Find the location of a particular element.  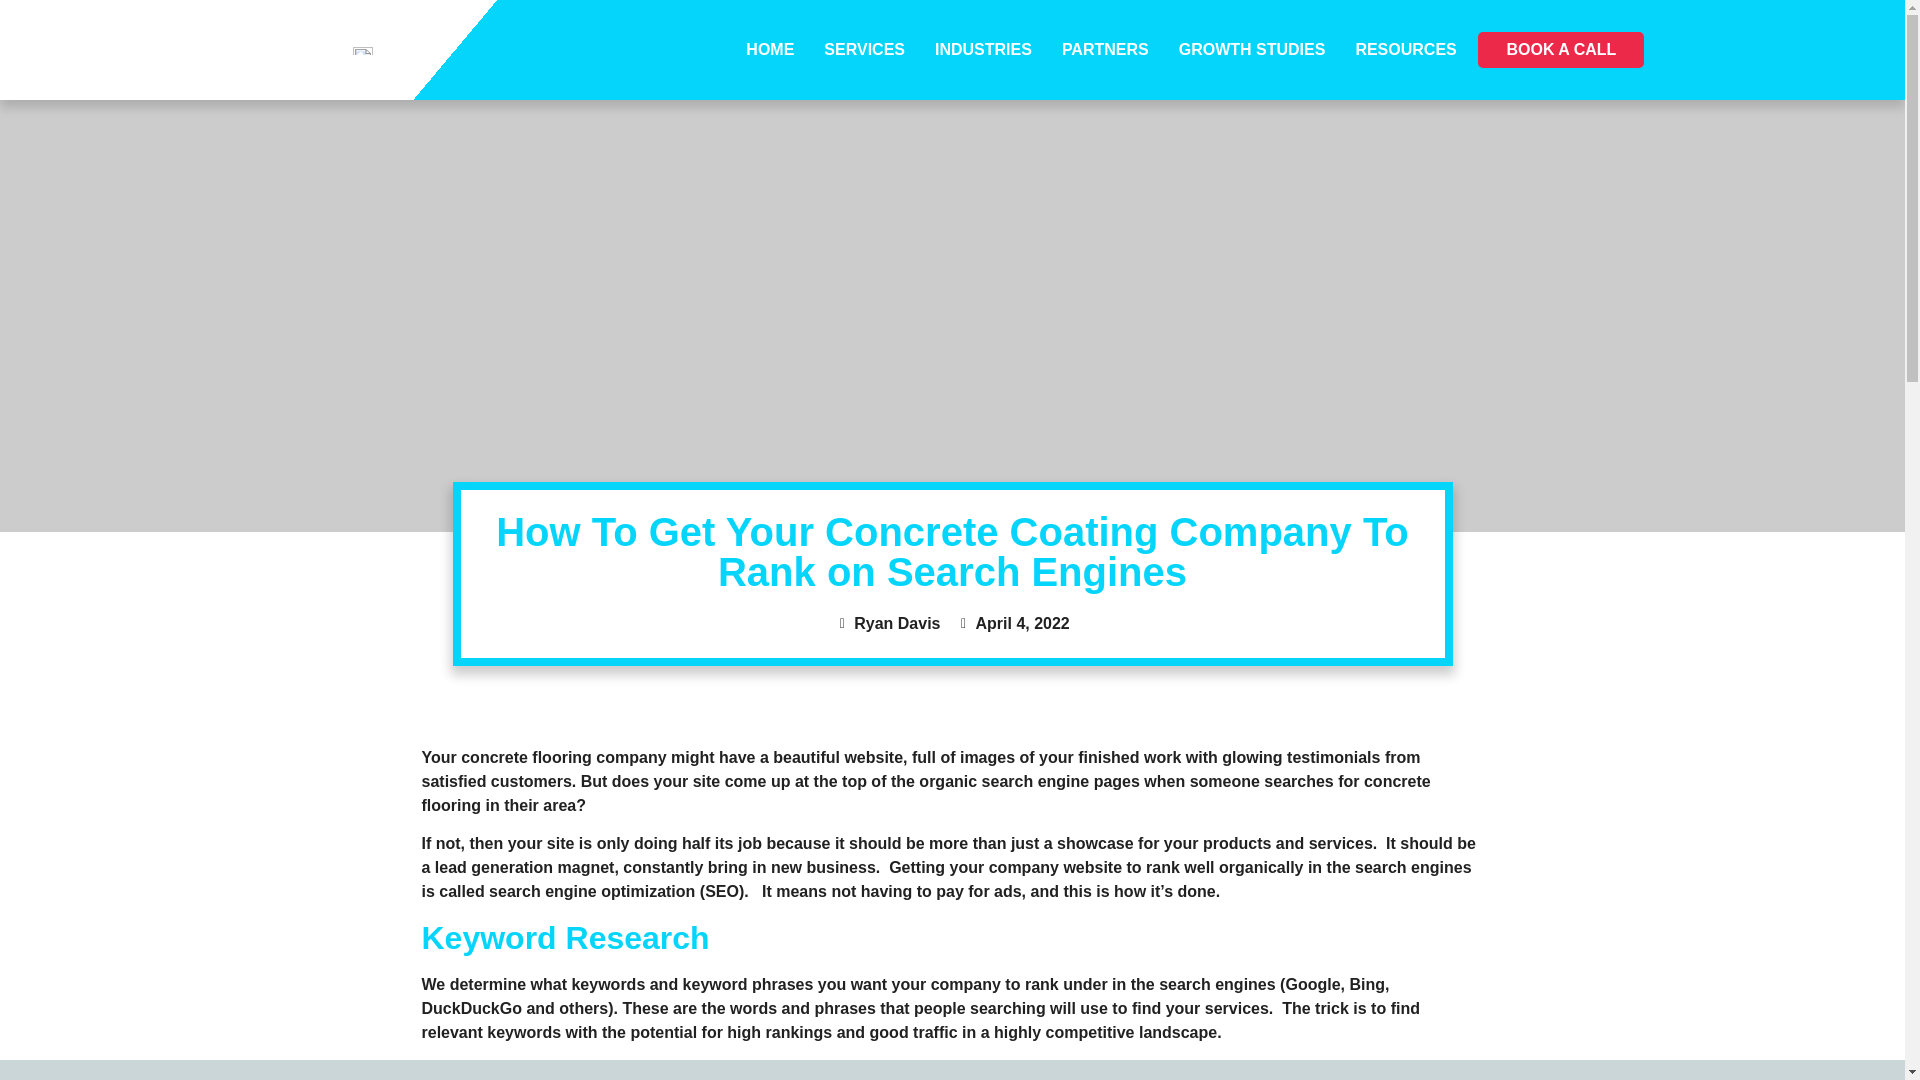

SERVICES is located at coordinates (864, 50).